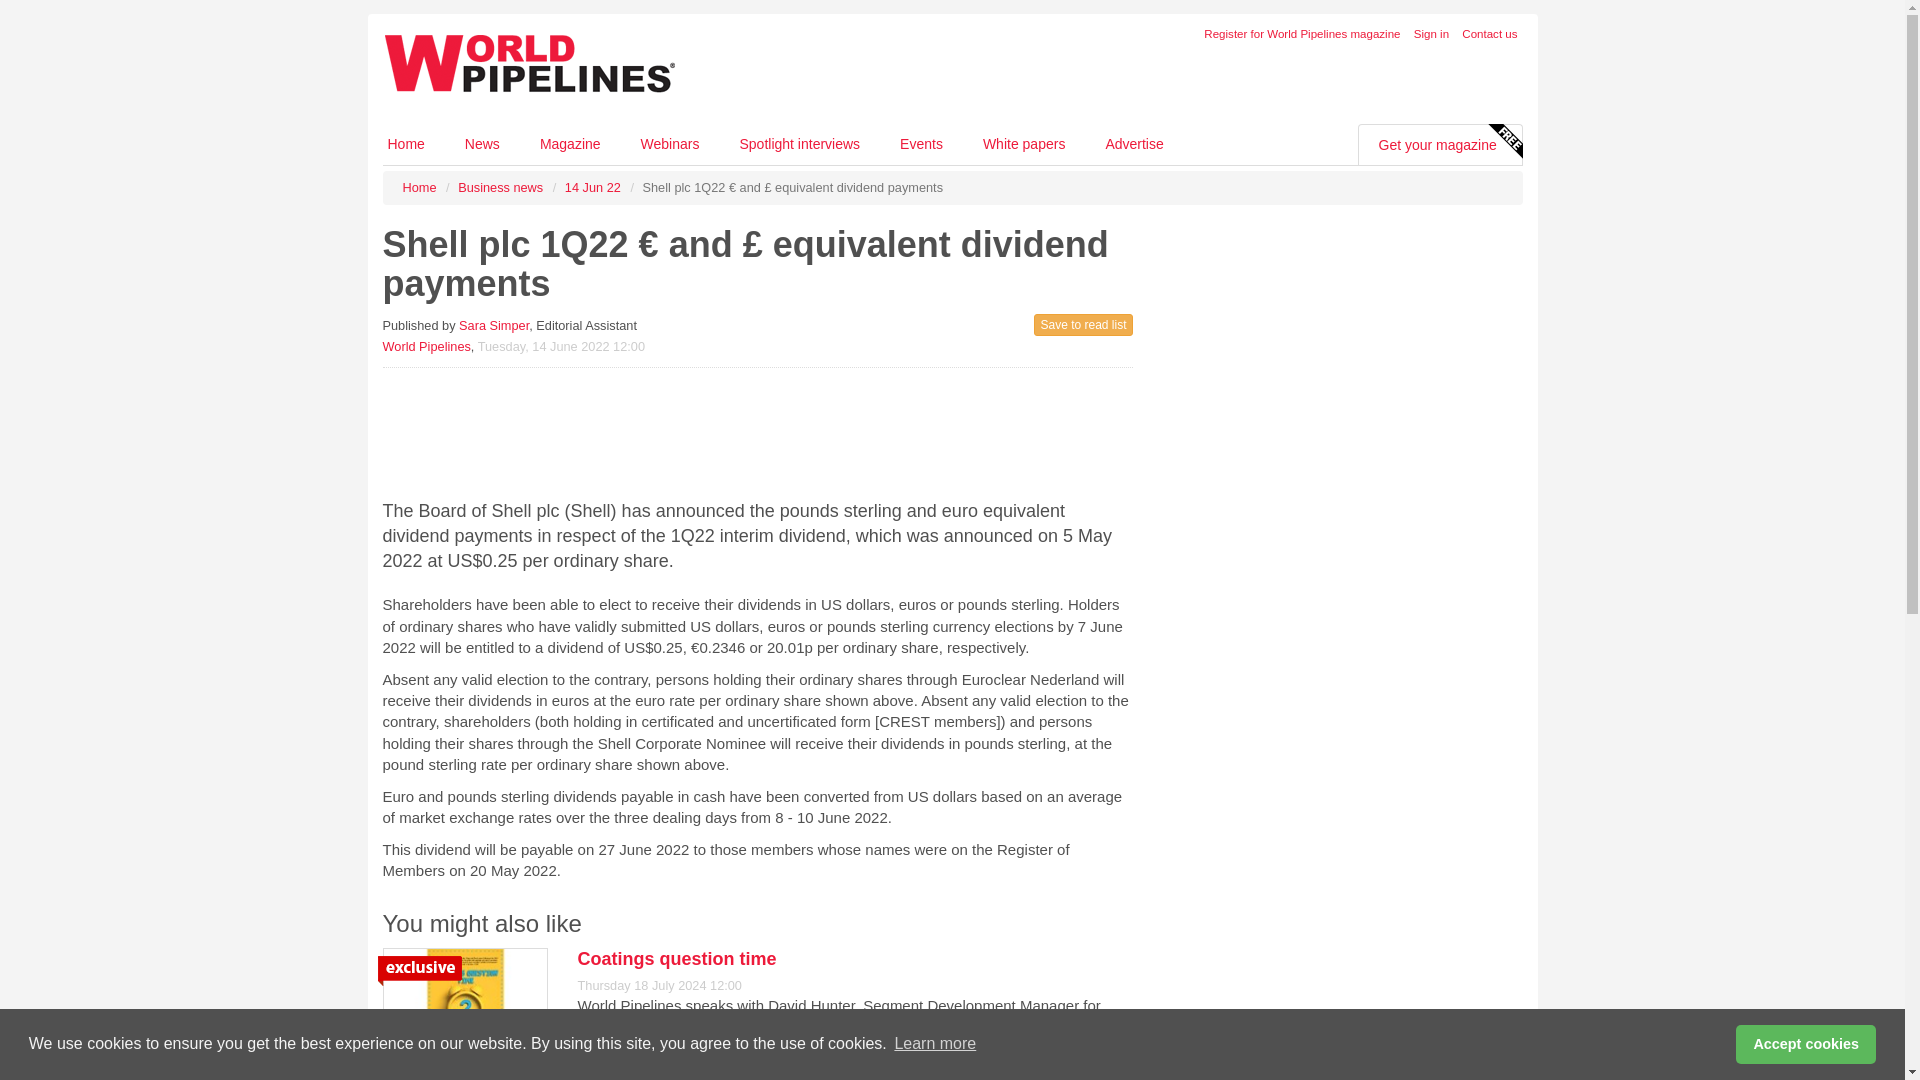 This screenshot has width=1920, height=1080. I want to click on Events, so click(921, 144).